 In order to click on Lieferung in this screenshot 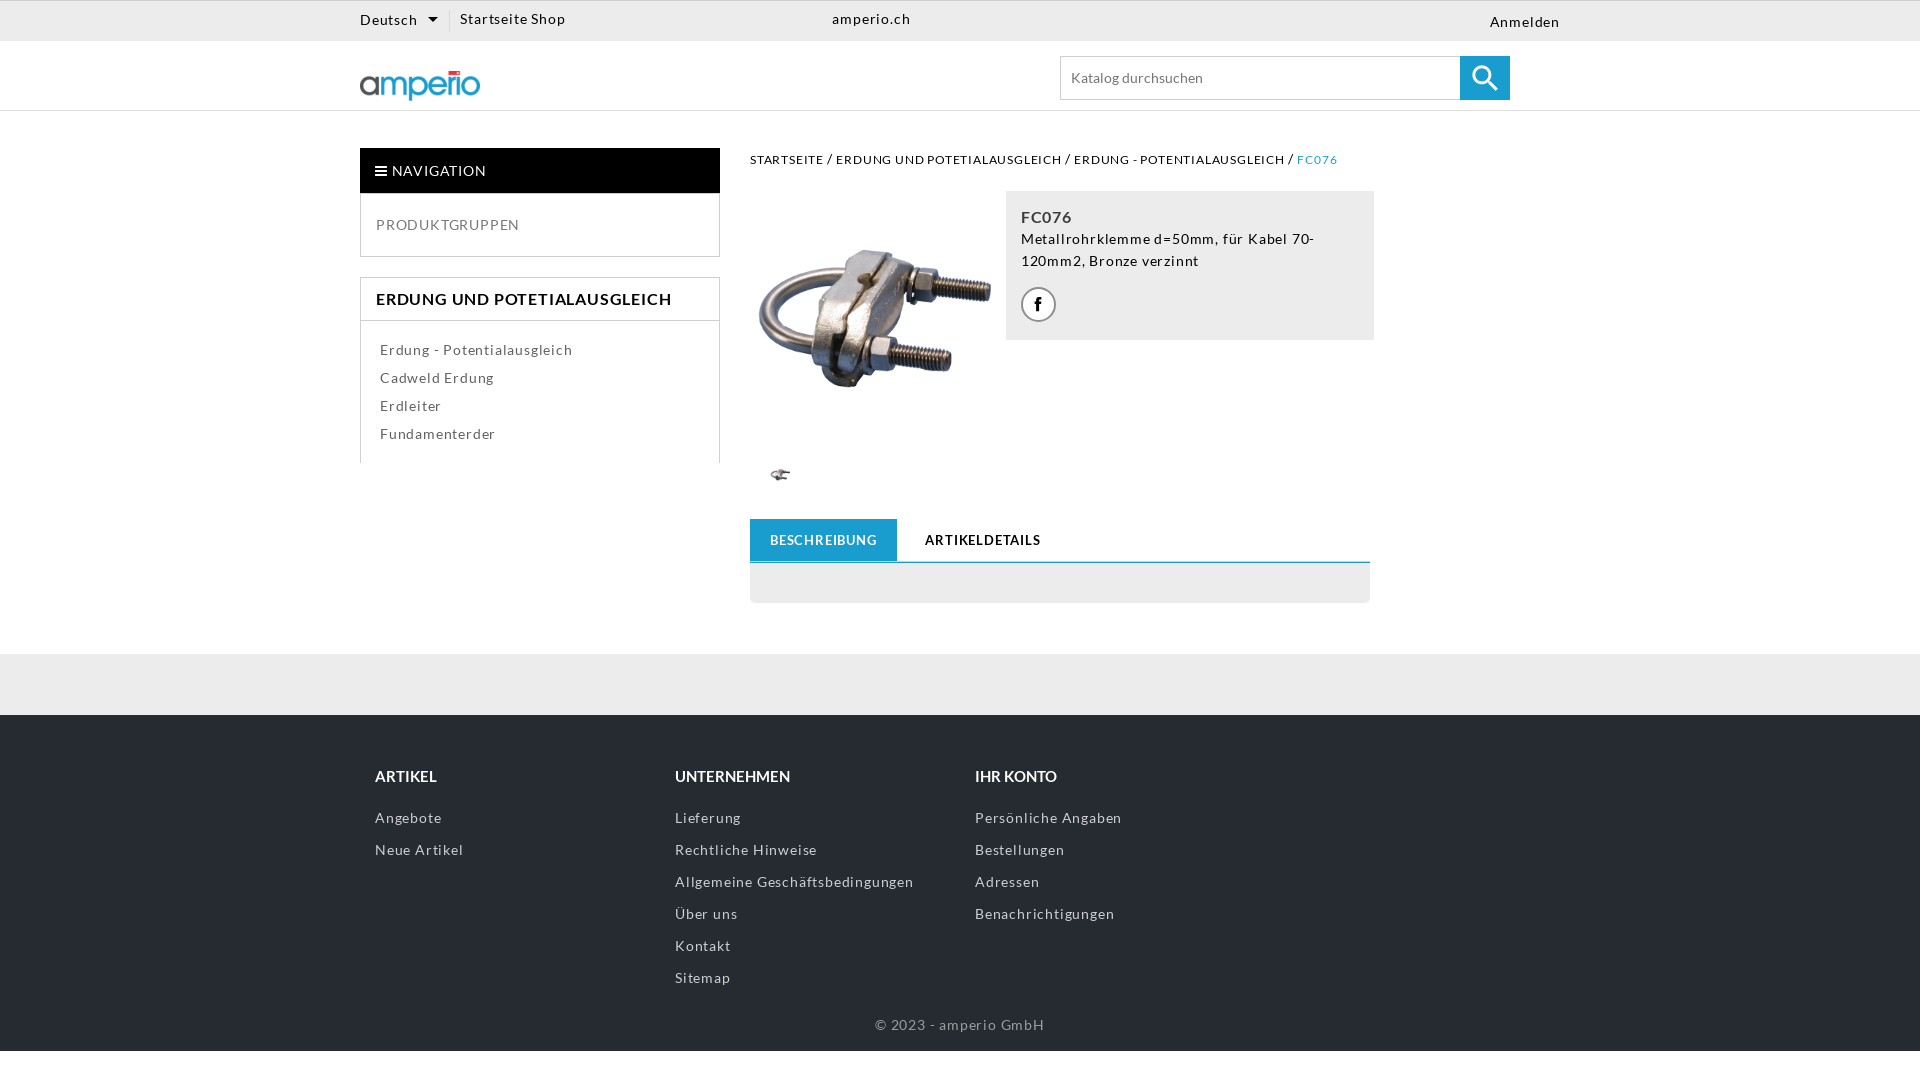, I will do `click(810, 818)`.